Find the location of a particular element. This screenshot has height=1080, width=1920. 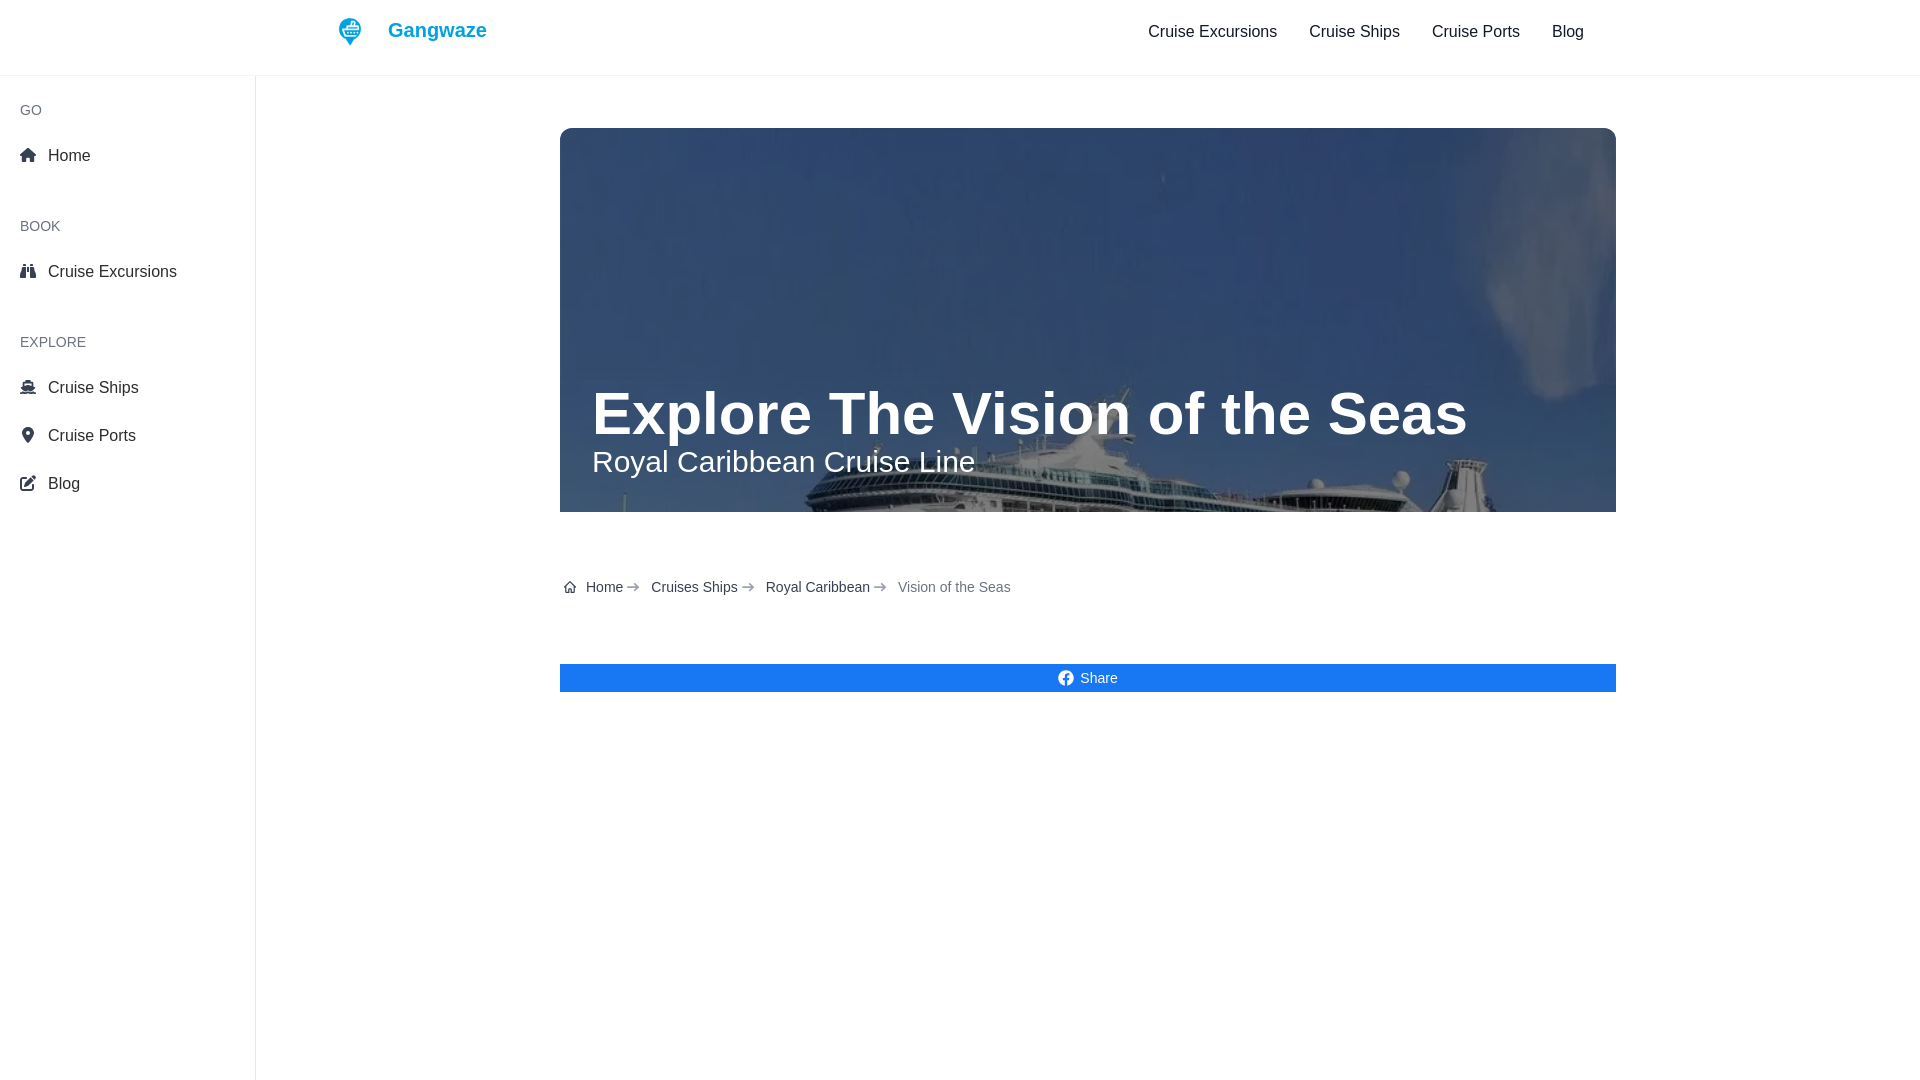

Home is located at coordinates (593, 586).